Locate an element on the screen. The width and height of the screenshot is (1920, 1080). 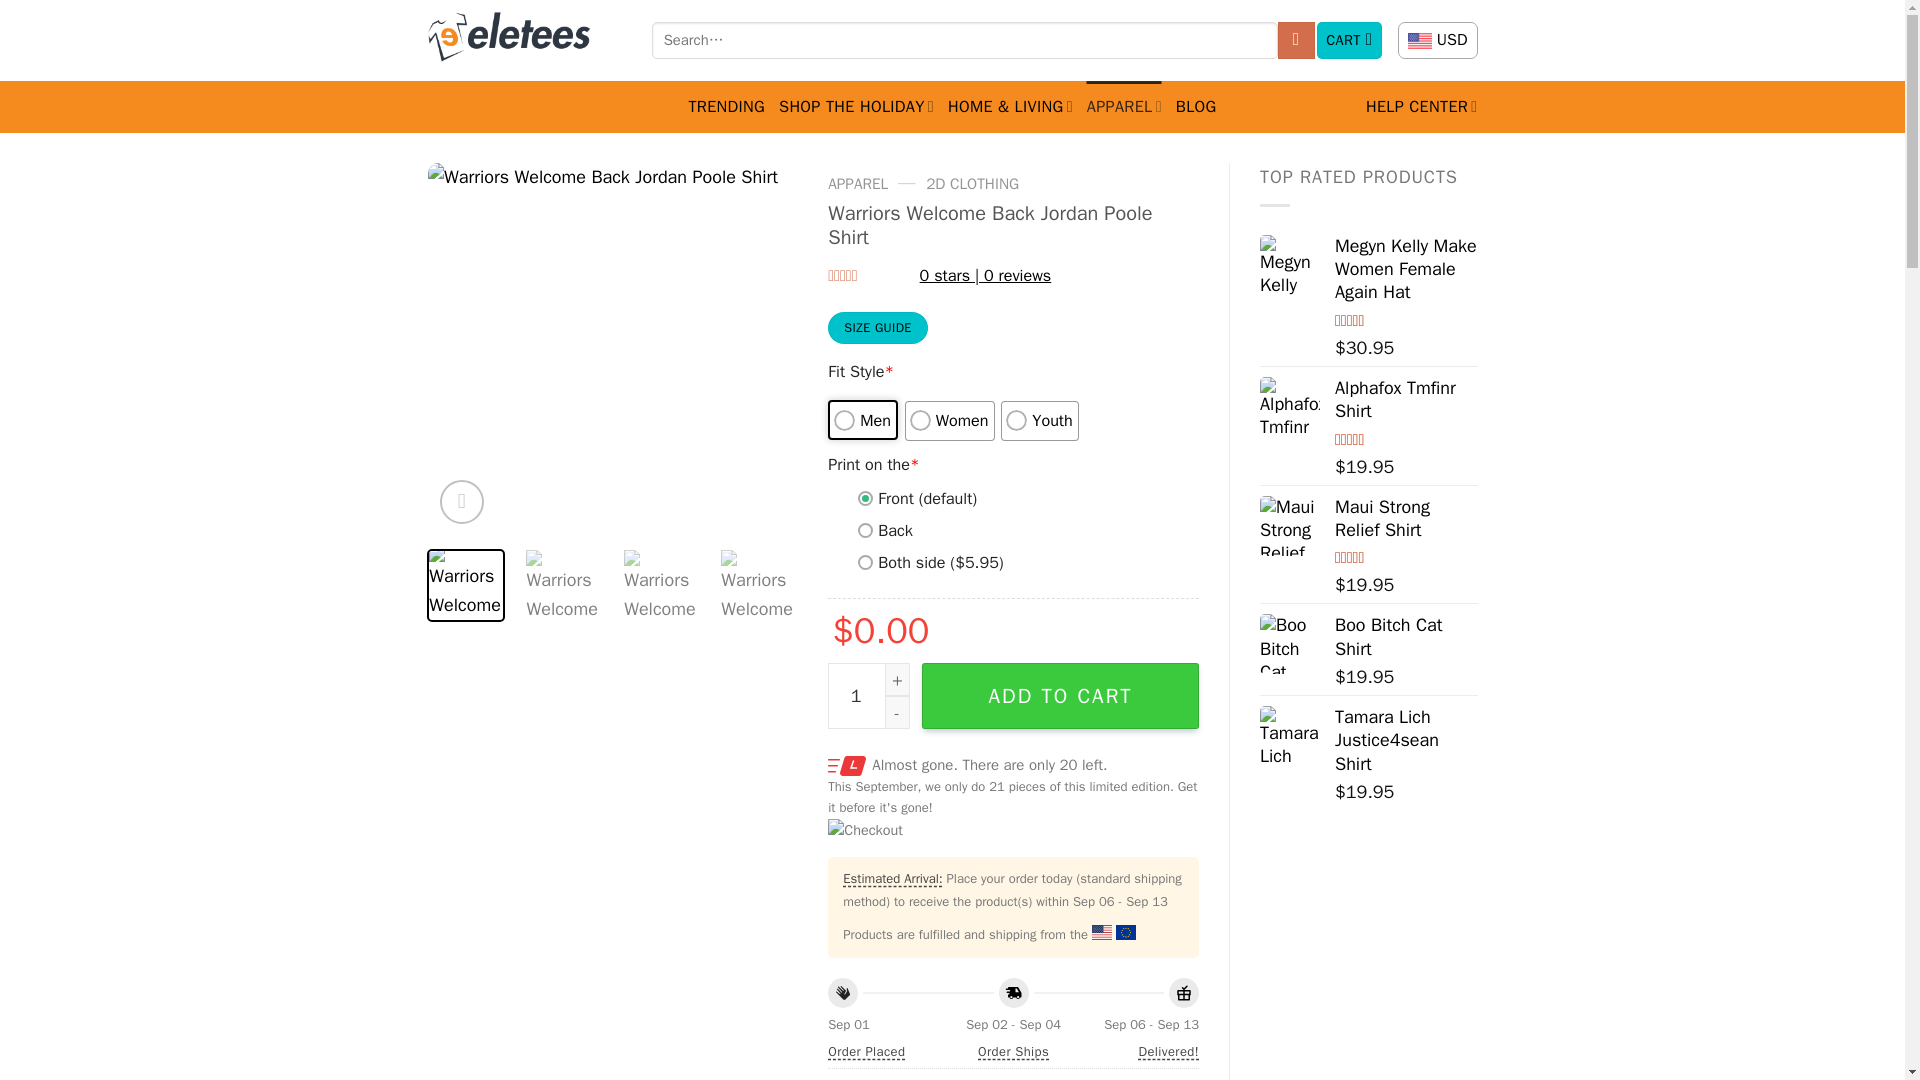
Maui Strong Relief Shirt is located at coordinates (1290, 526).